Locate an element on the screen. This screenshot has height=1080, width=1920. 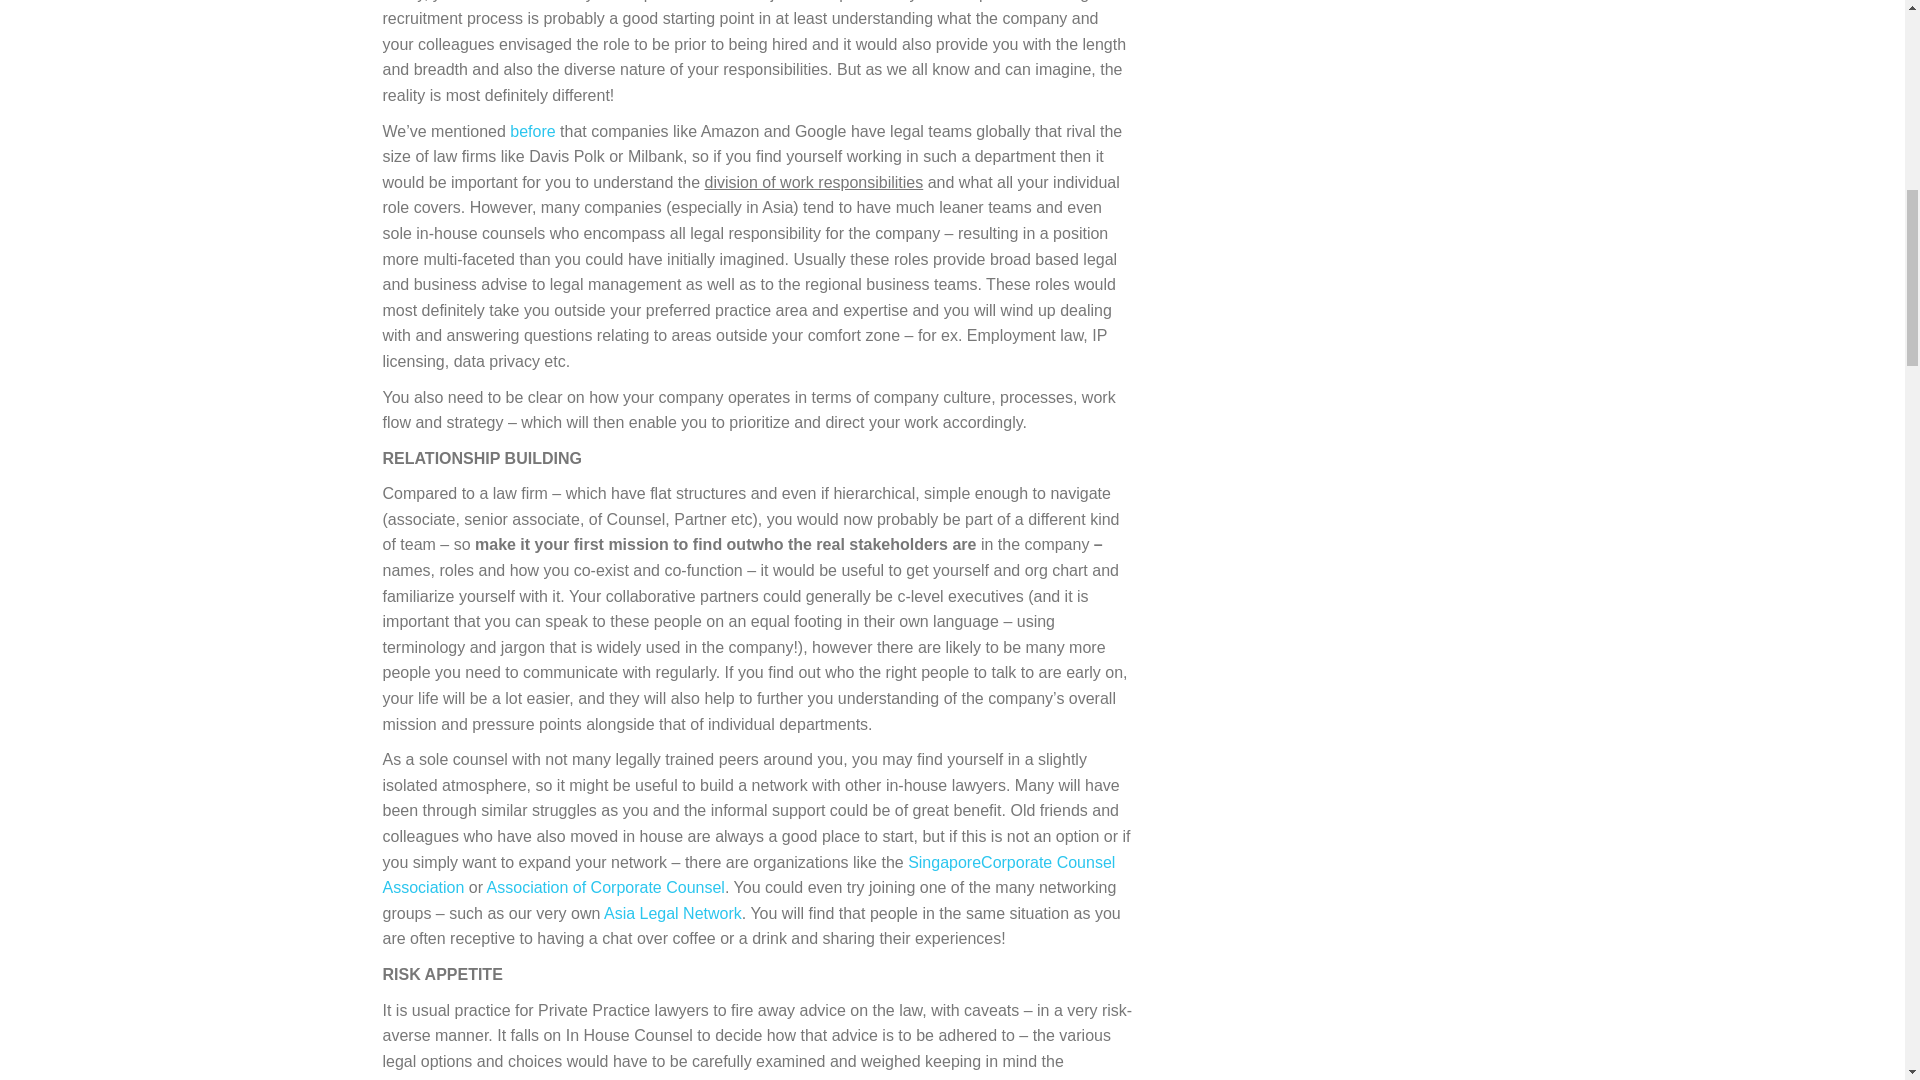
Asia Legal Network is located at coordinates (672, 914).